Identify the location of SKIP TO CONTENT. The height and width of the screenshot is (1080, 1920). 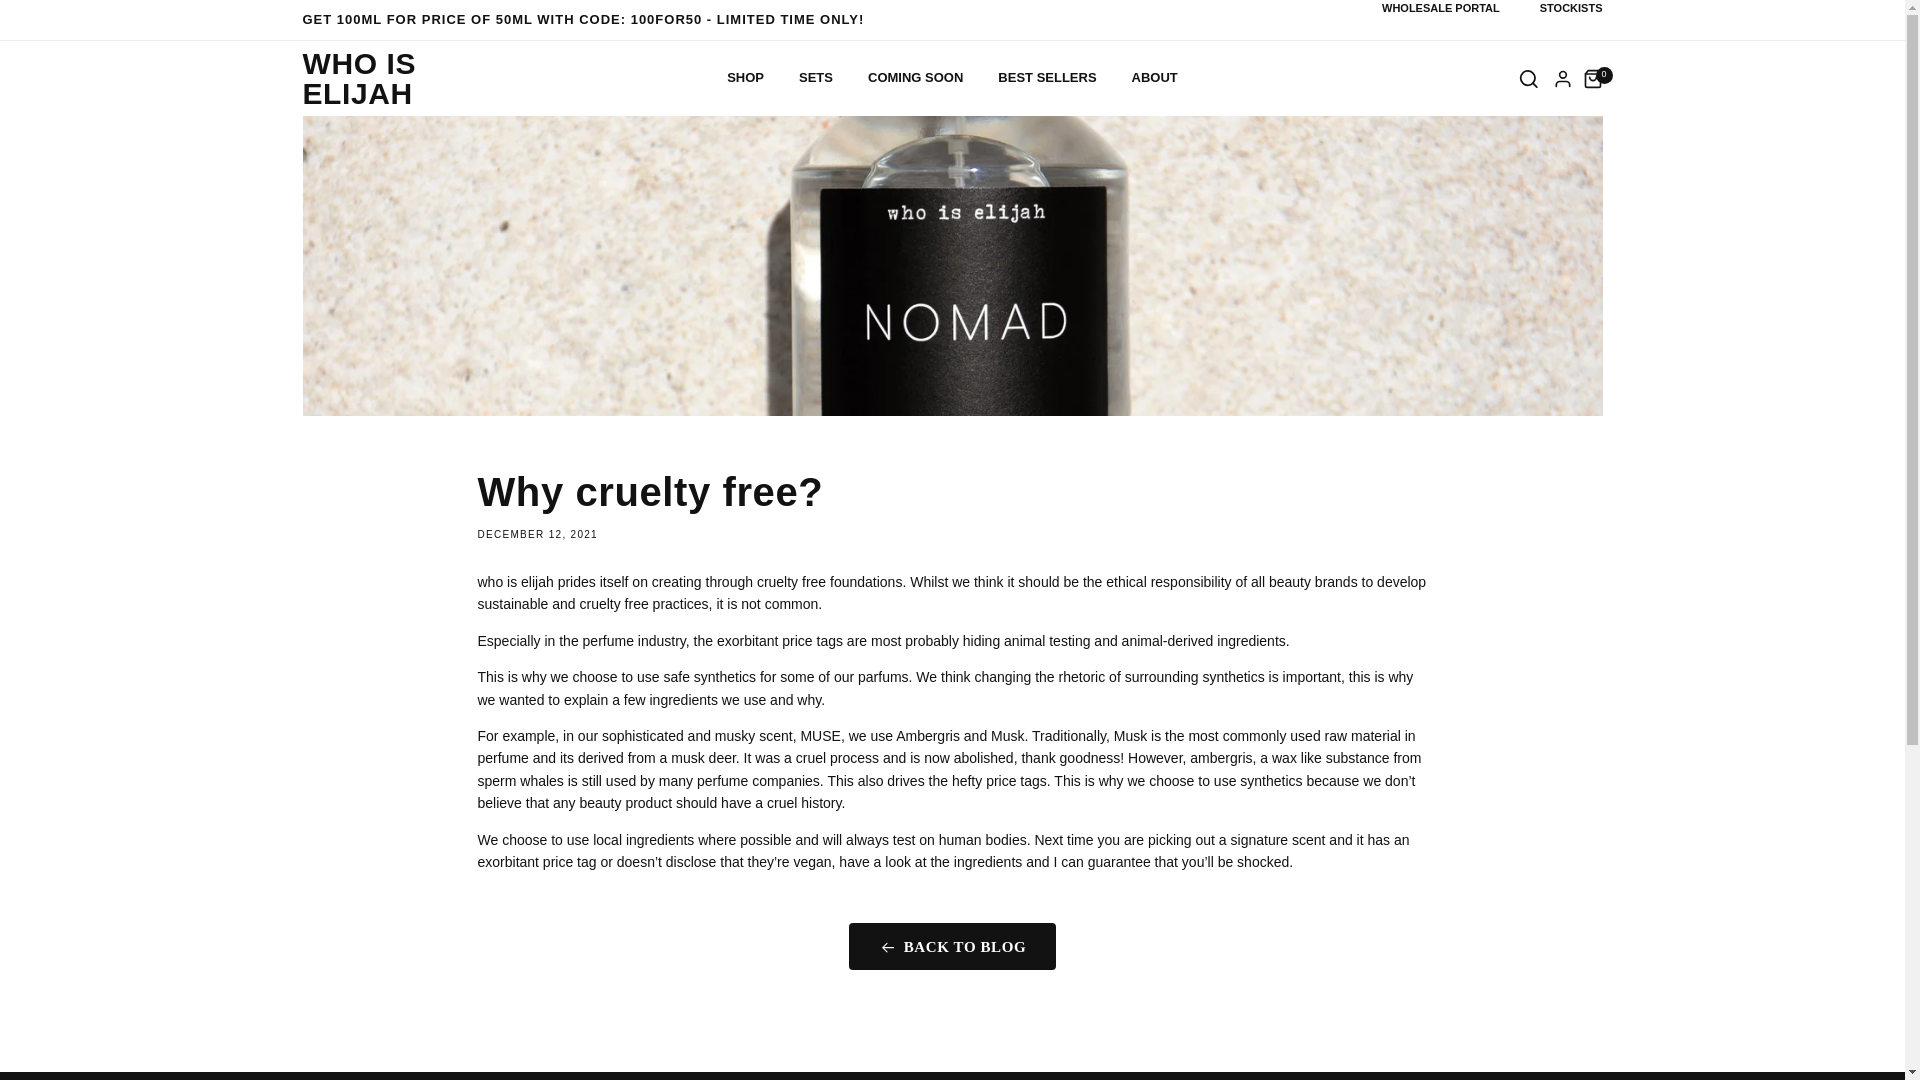
(60, 23).